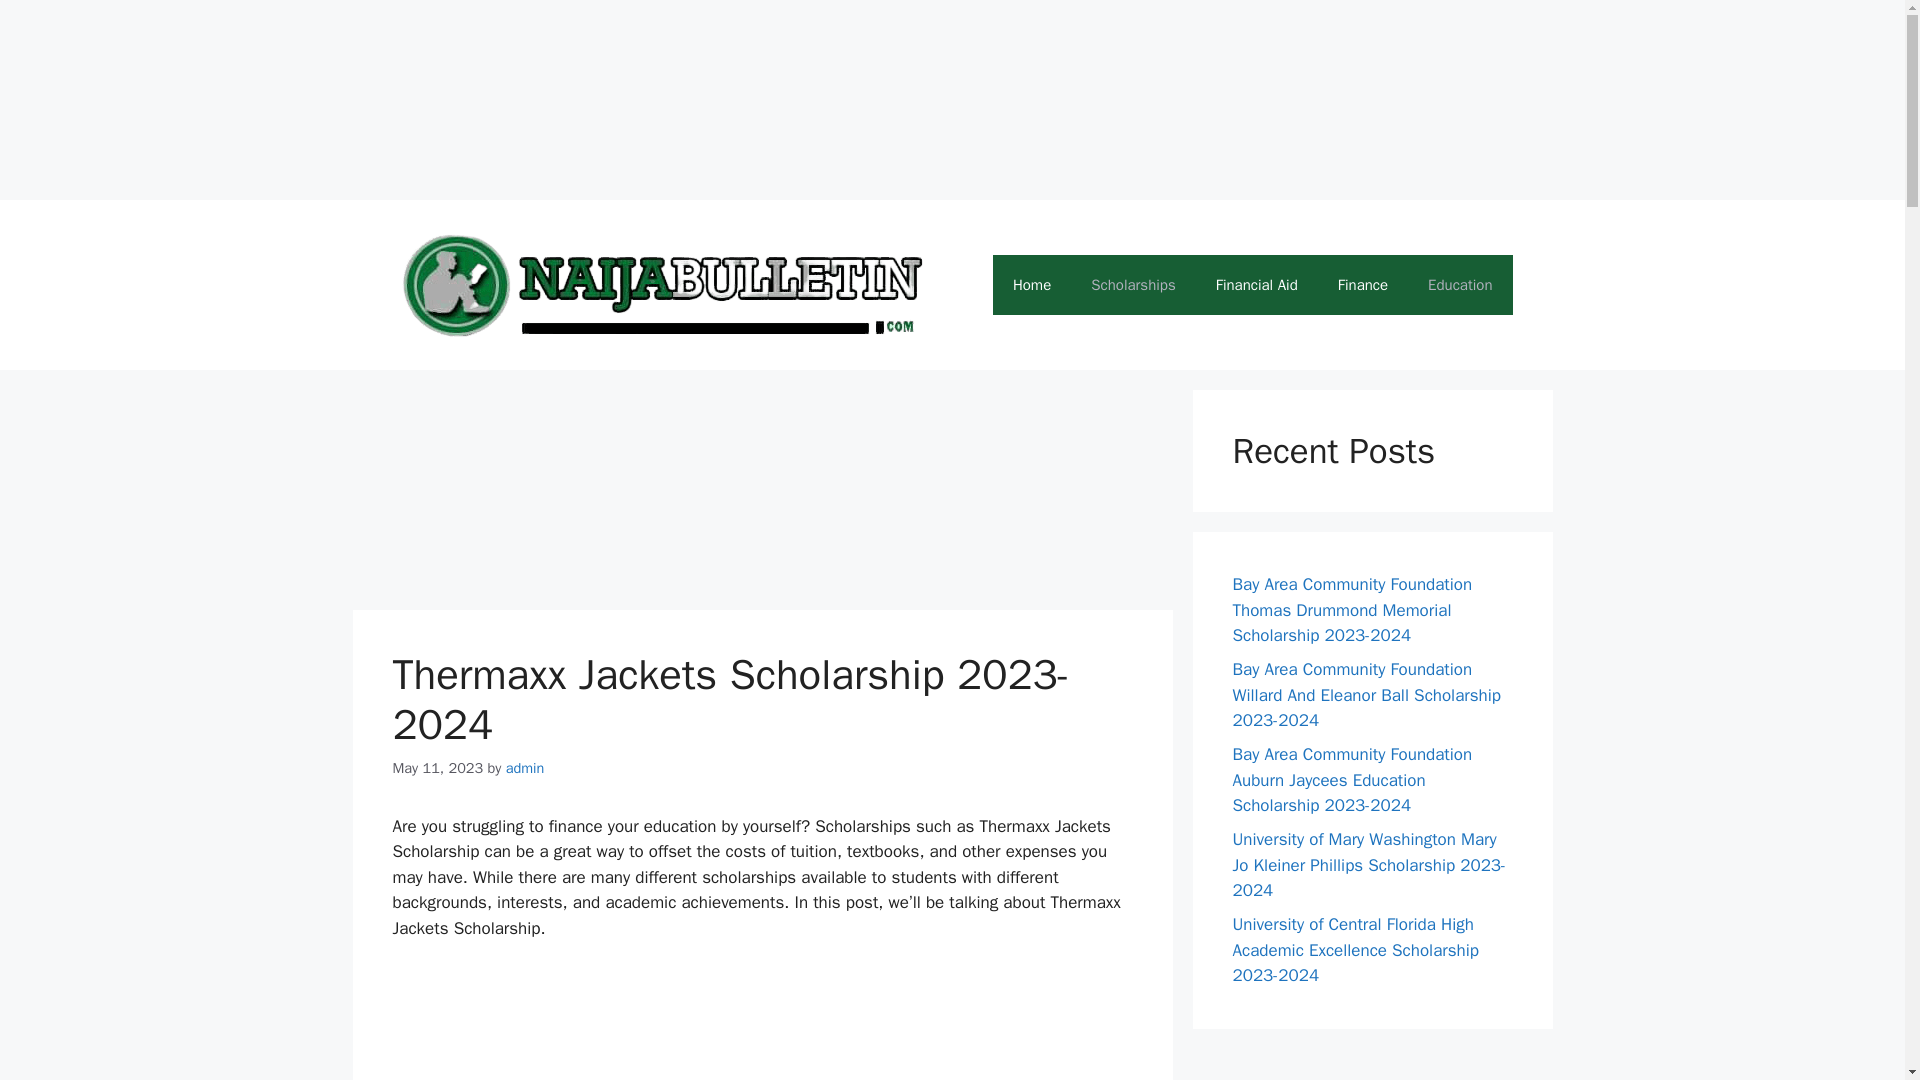 The image size is (1920, 1080). I want to click on admin, so click(526, 768).